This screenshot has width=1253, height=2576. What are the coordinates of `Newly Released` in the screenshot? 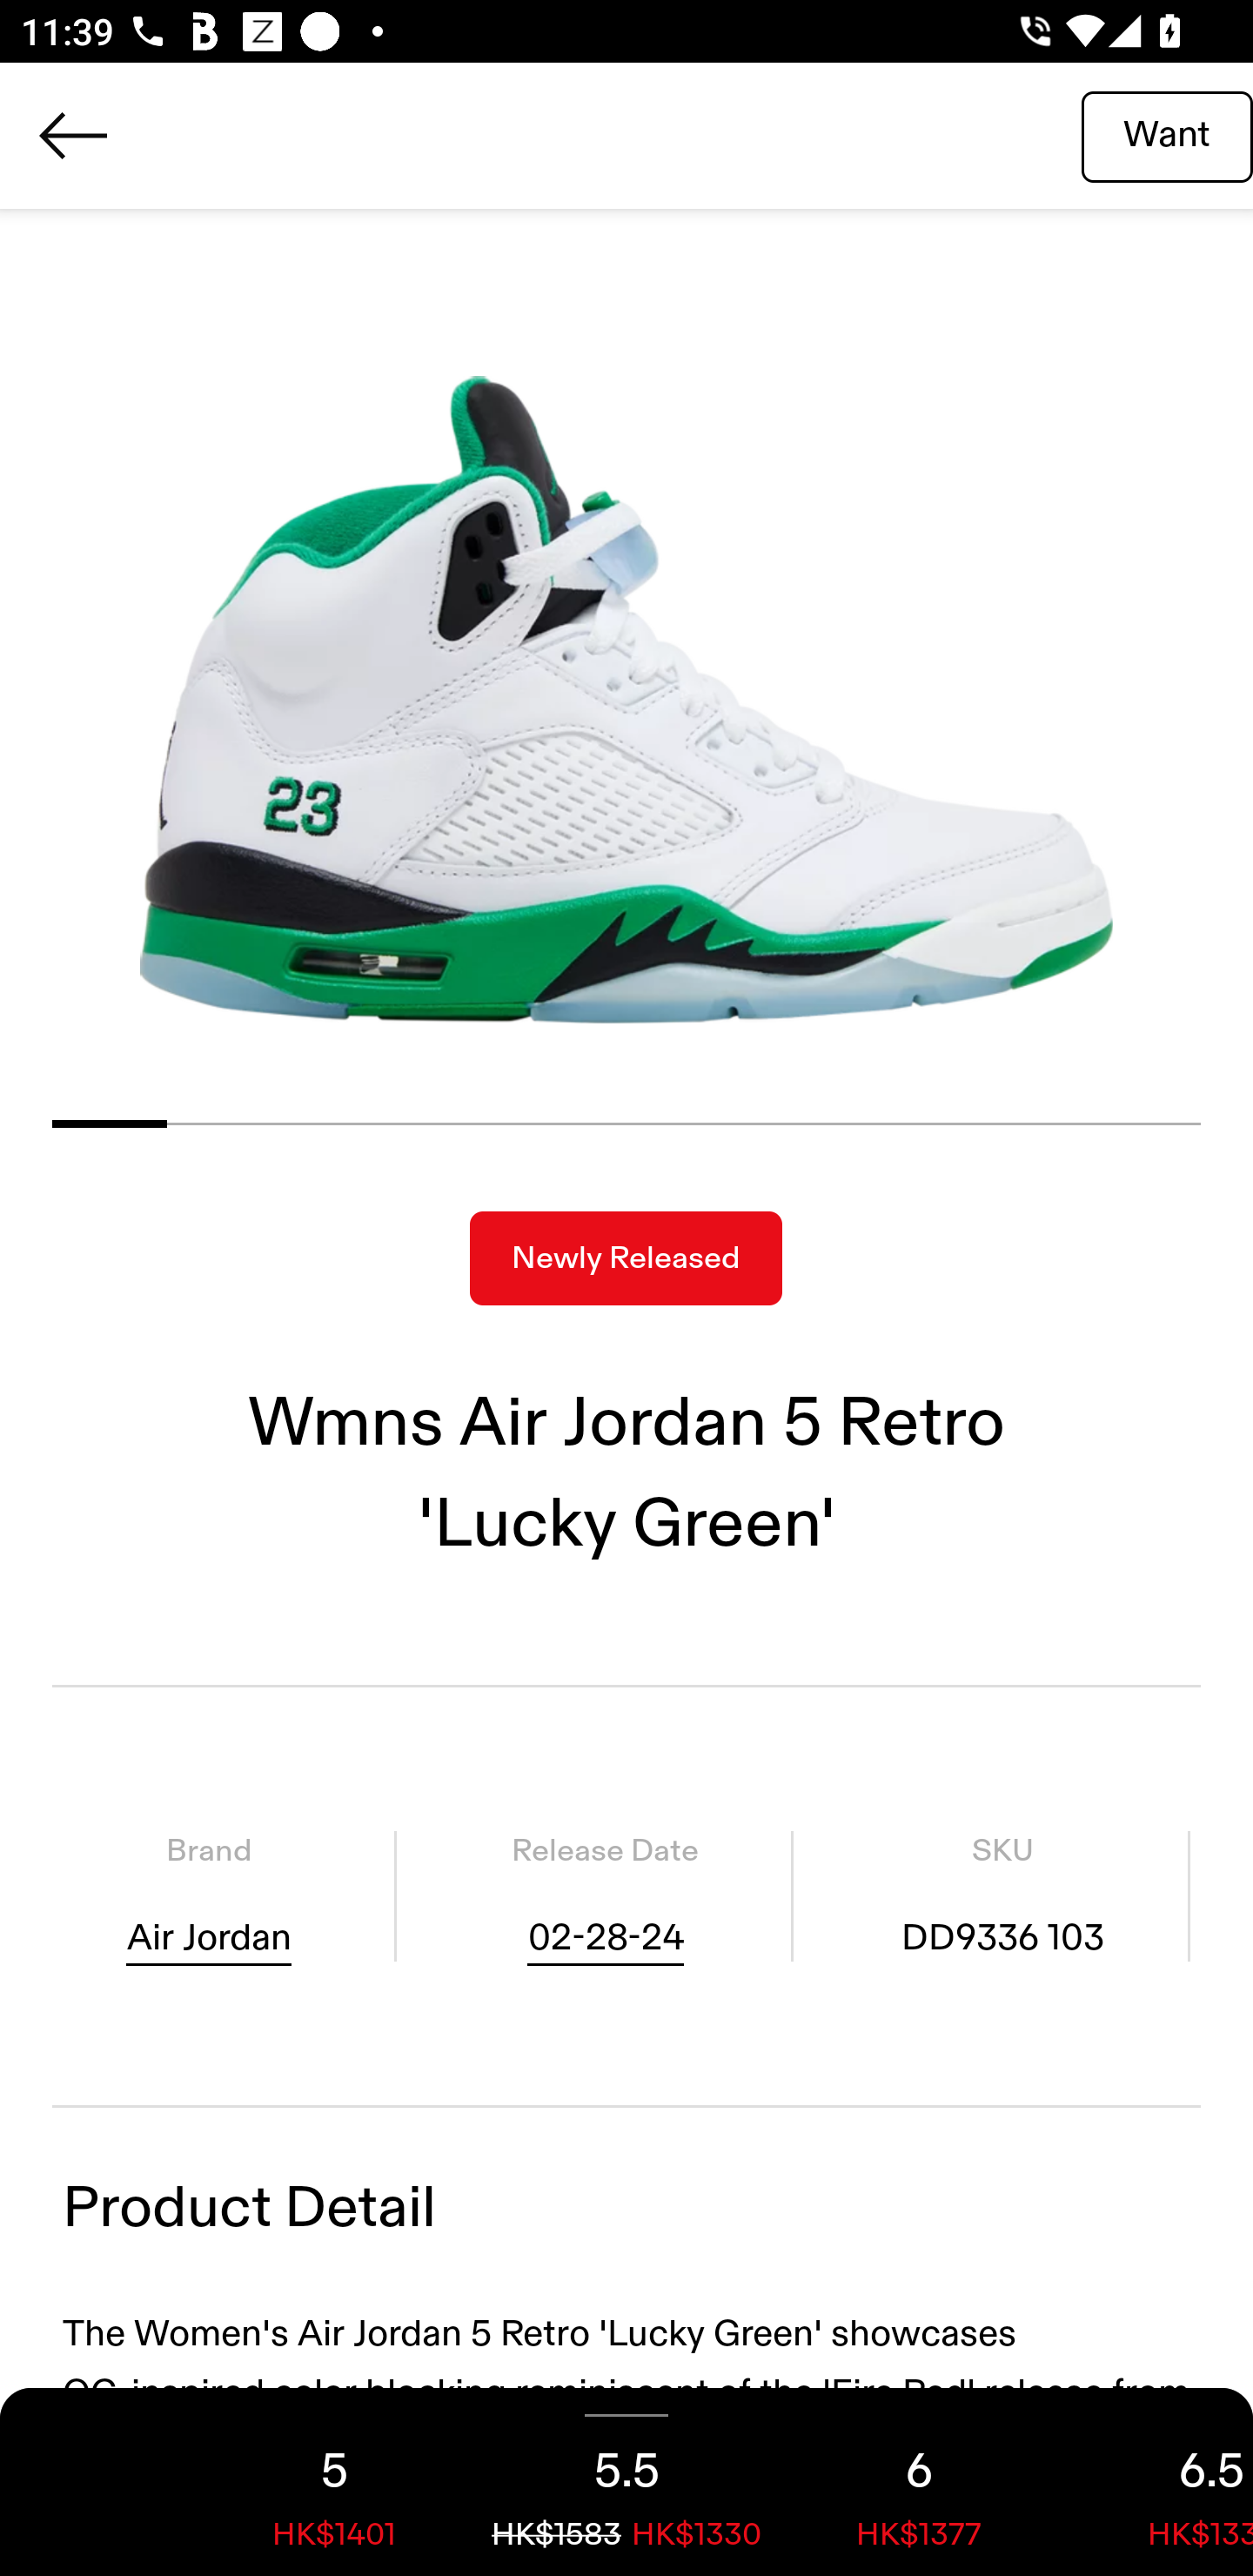 It's located at (626, 1258).